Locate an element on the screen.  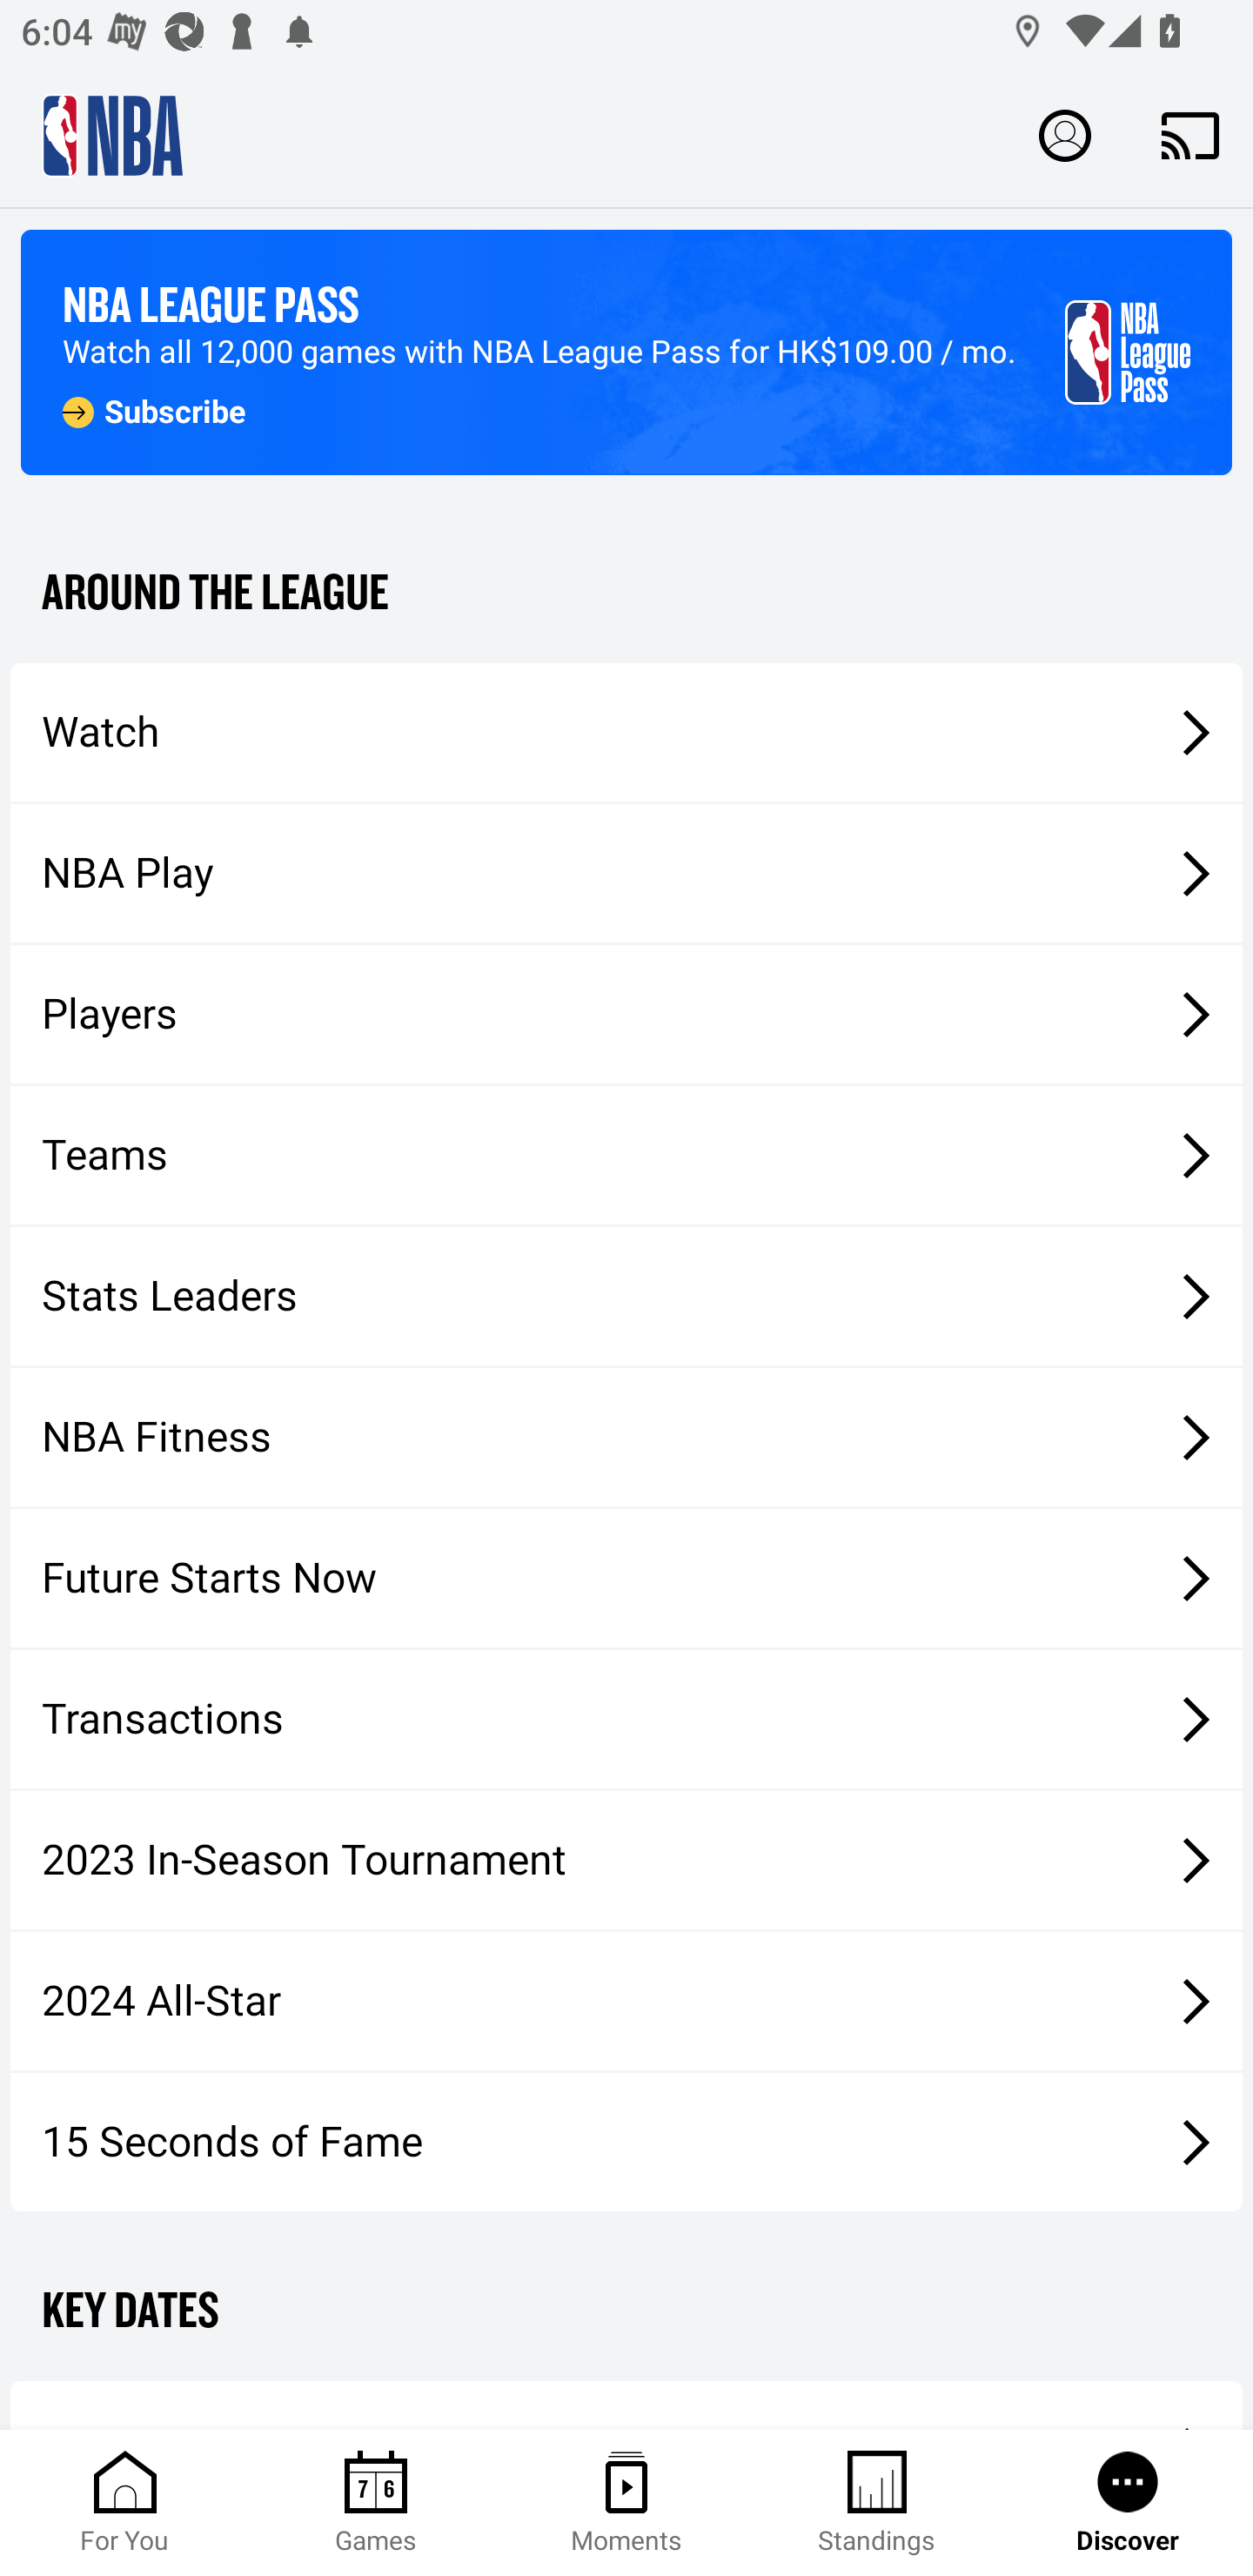
Future Starts Now is located at coordinates (626, 1579).